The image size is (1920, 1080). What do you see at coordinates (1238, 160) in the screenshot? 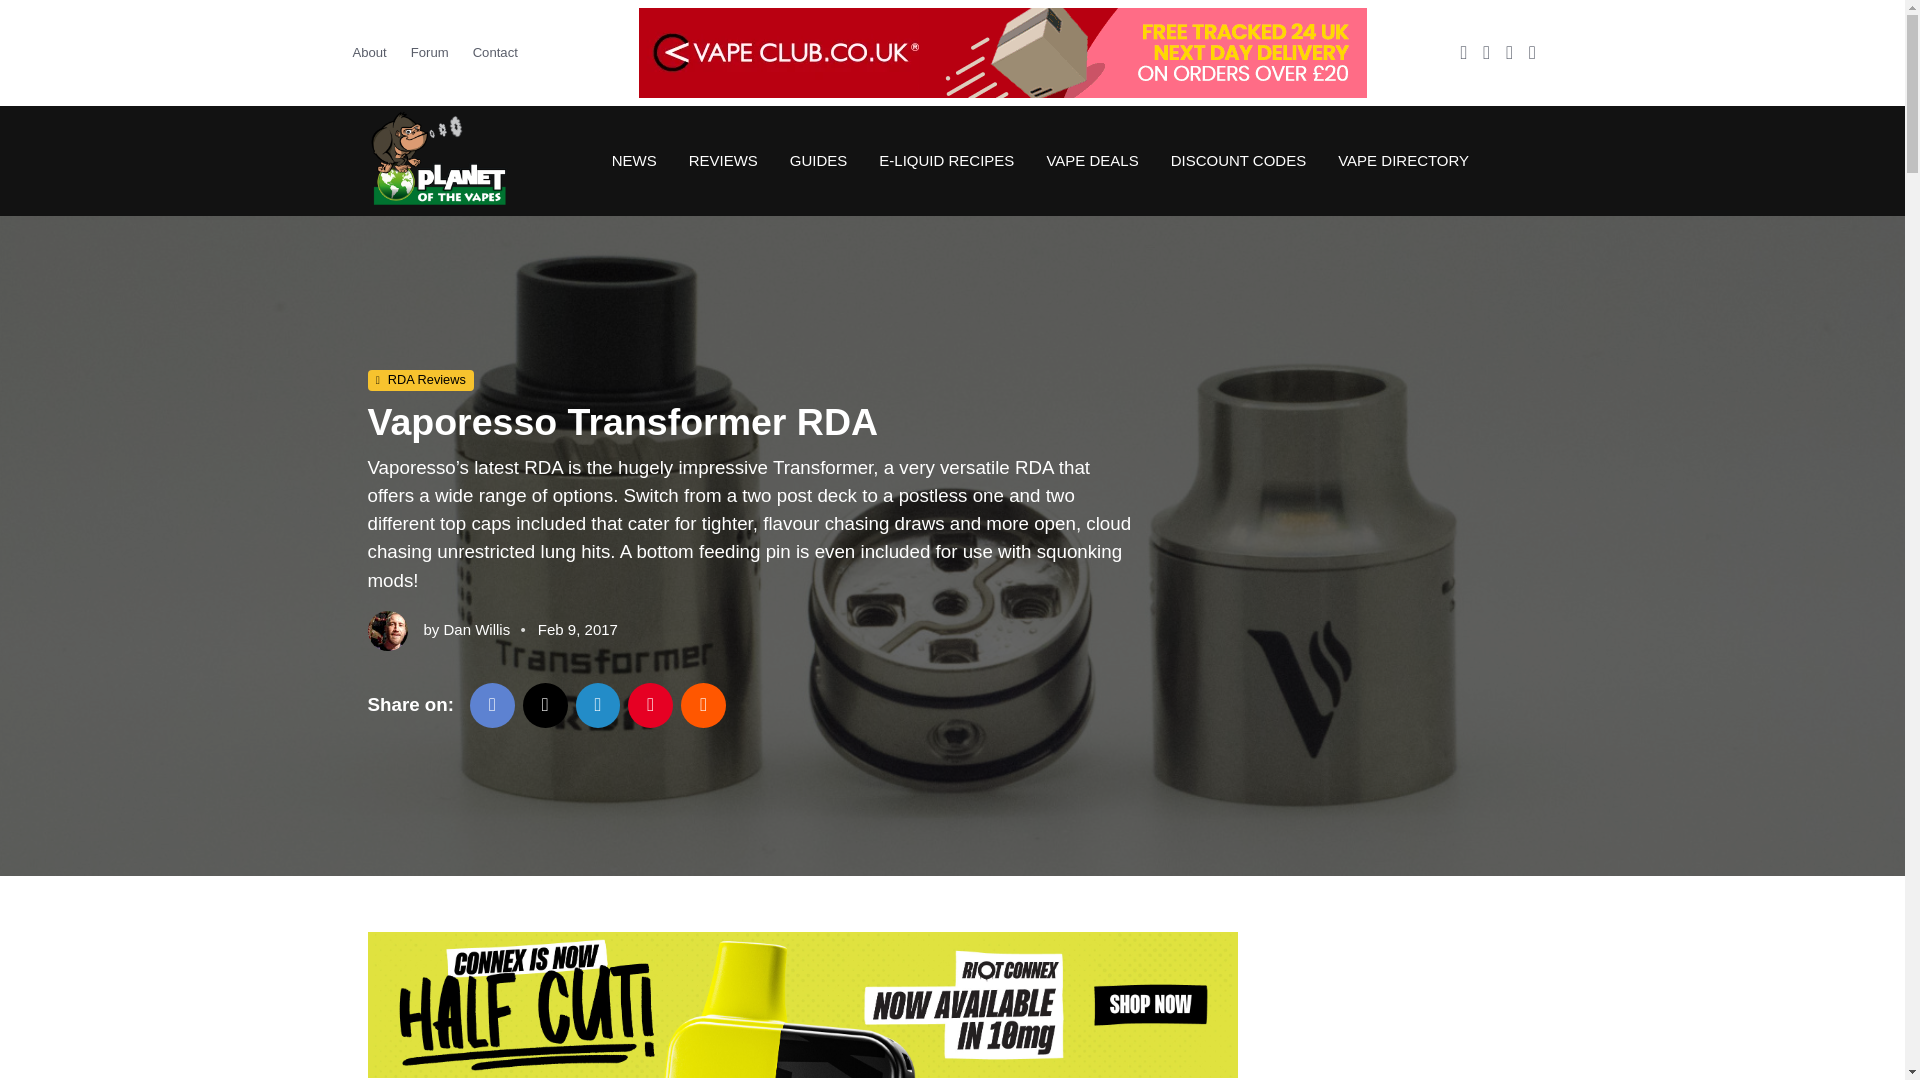
I see `DISCOUNT CODES` at bounding box center [1238, 160].